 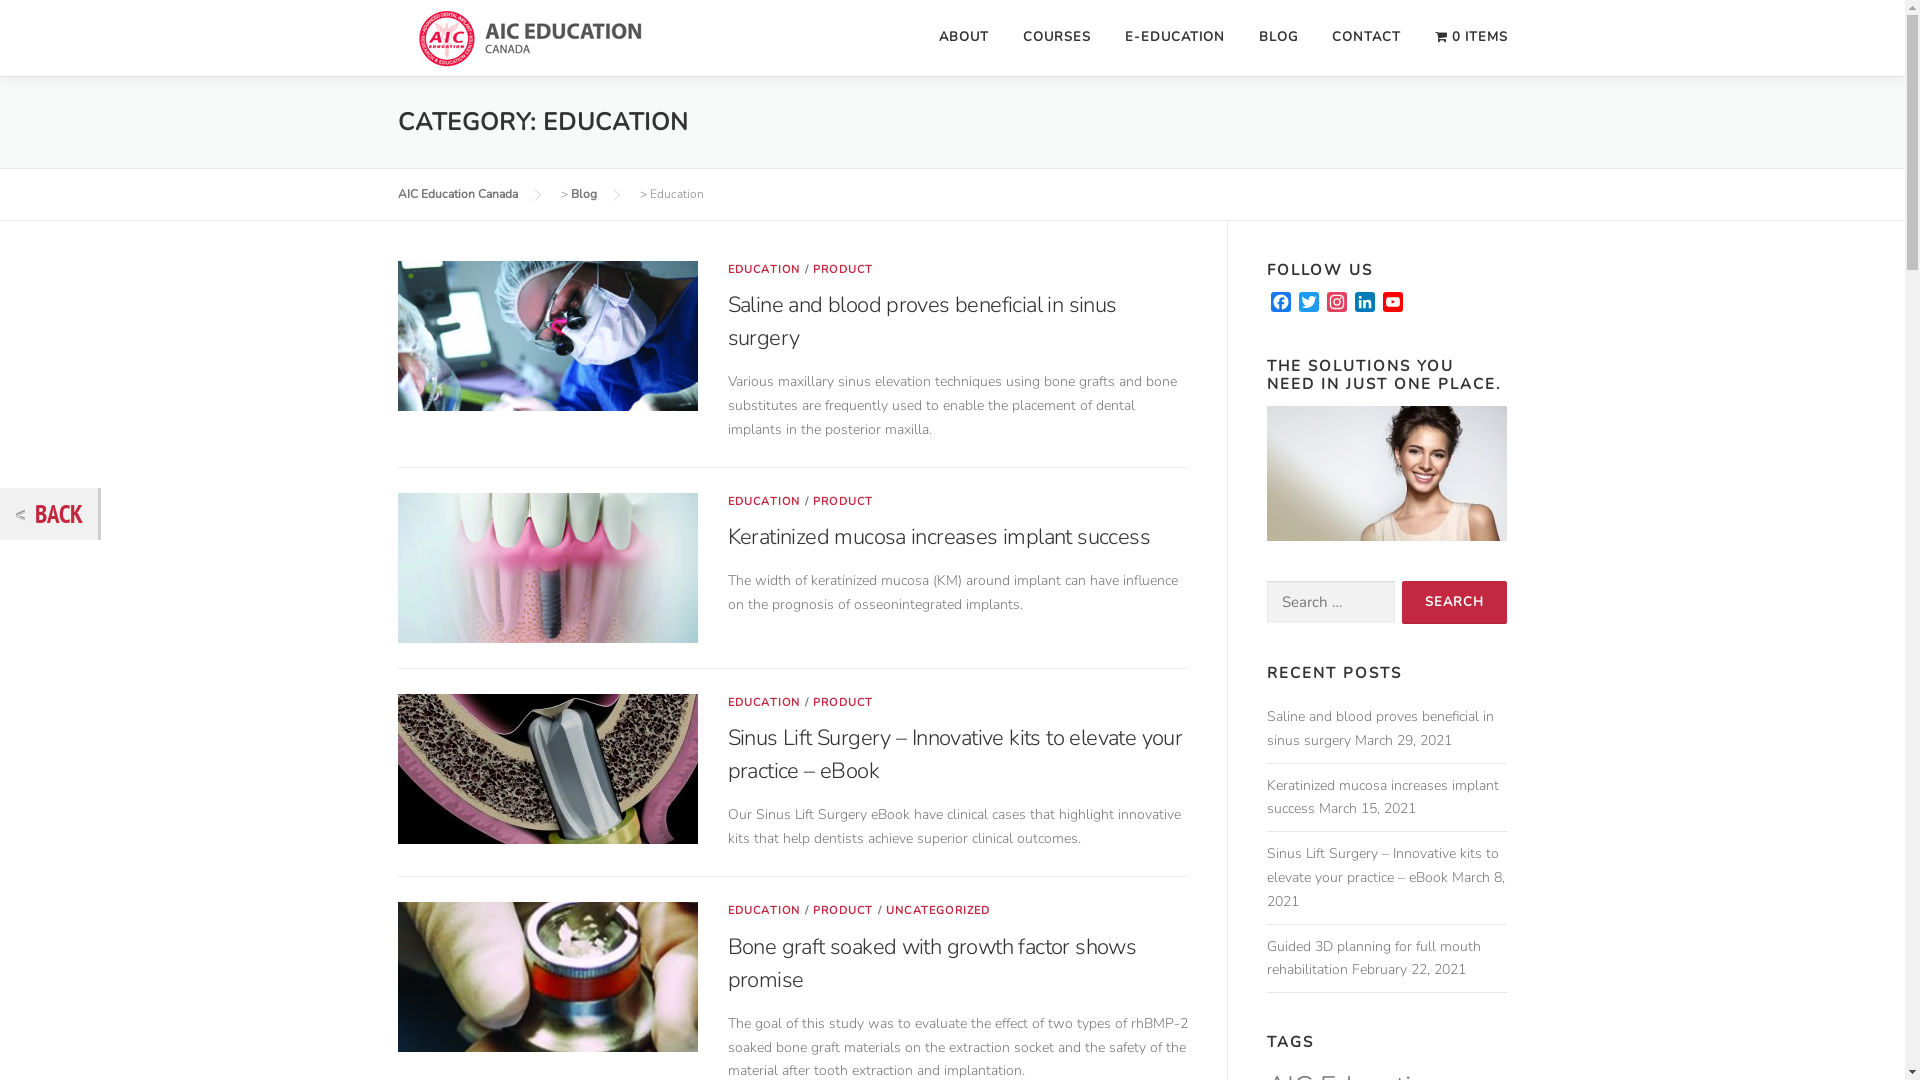 I want to click on ABOUT, so click(x=964, y=38).